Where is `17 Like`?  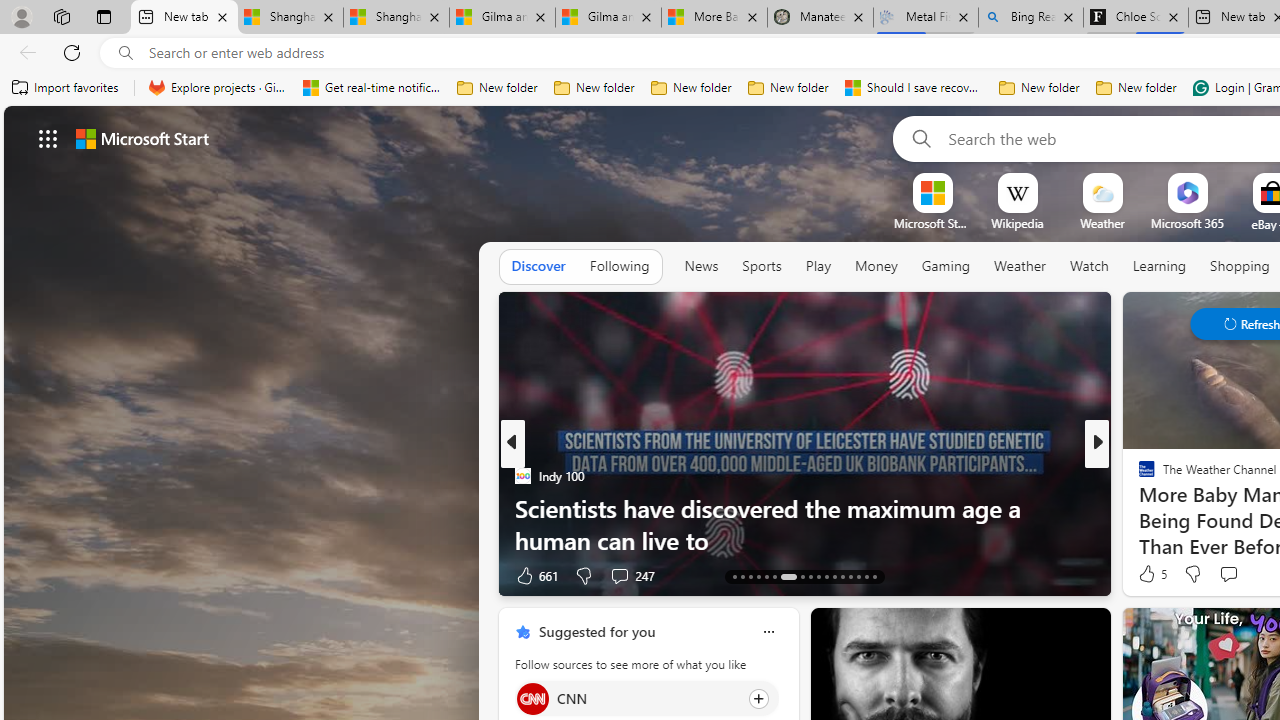 17 Like is located at coordinates (1149, 574).